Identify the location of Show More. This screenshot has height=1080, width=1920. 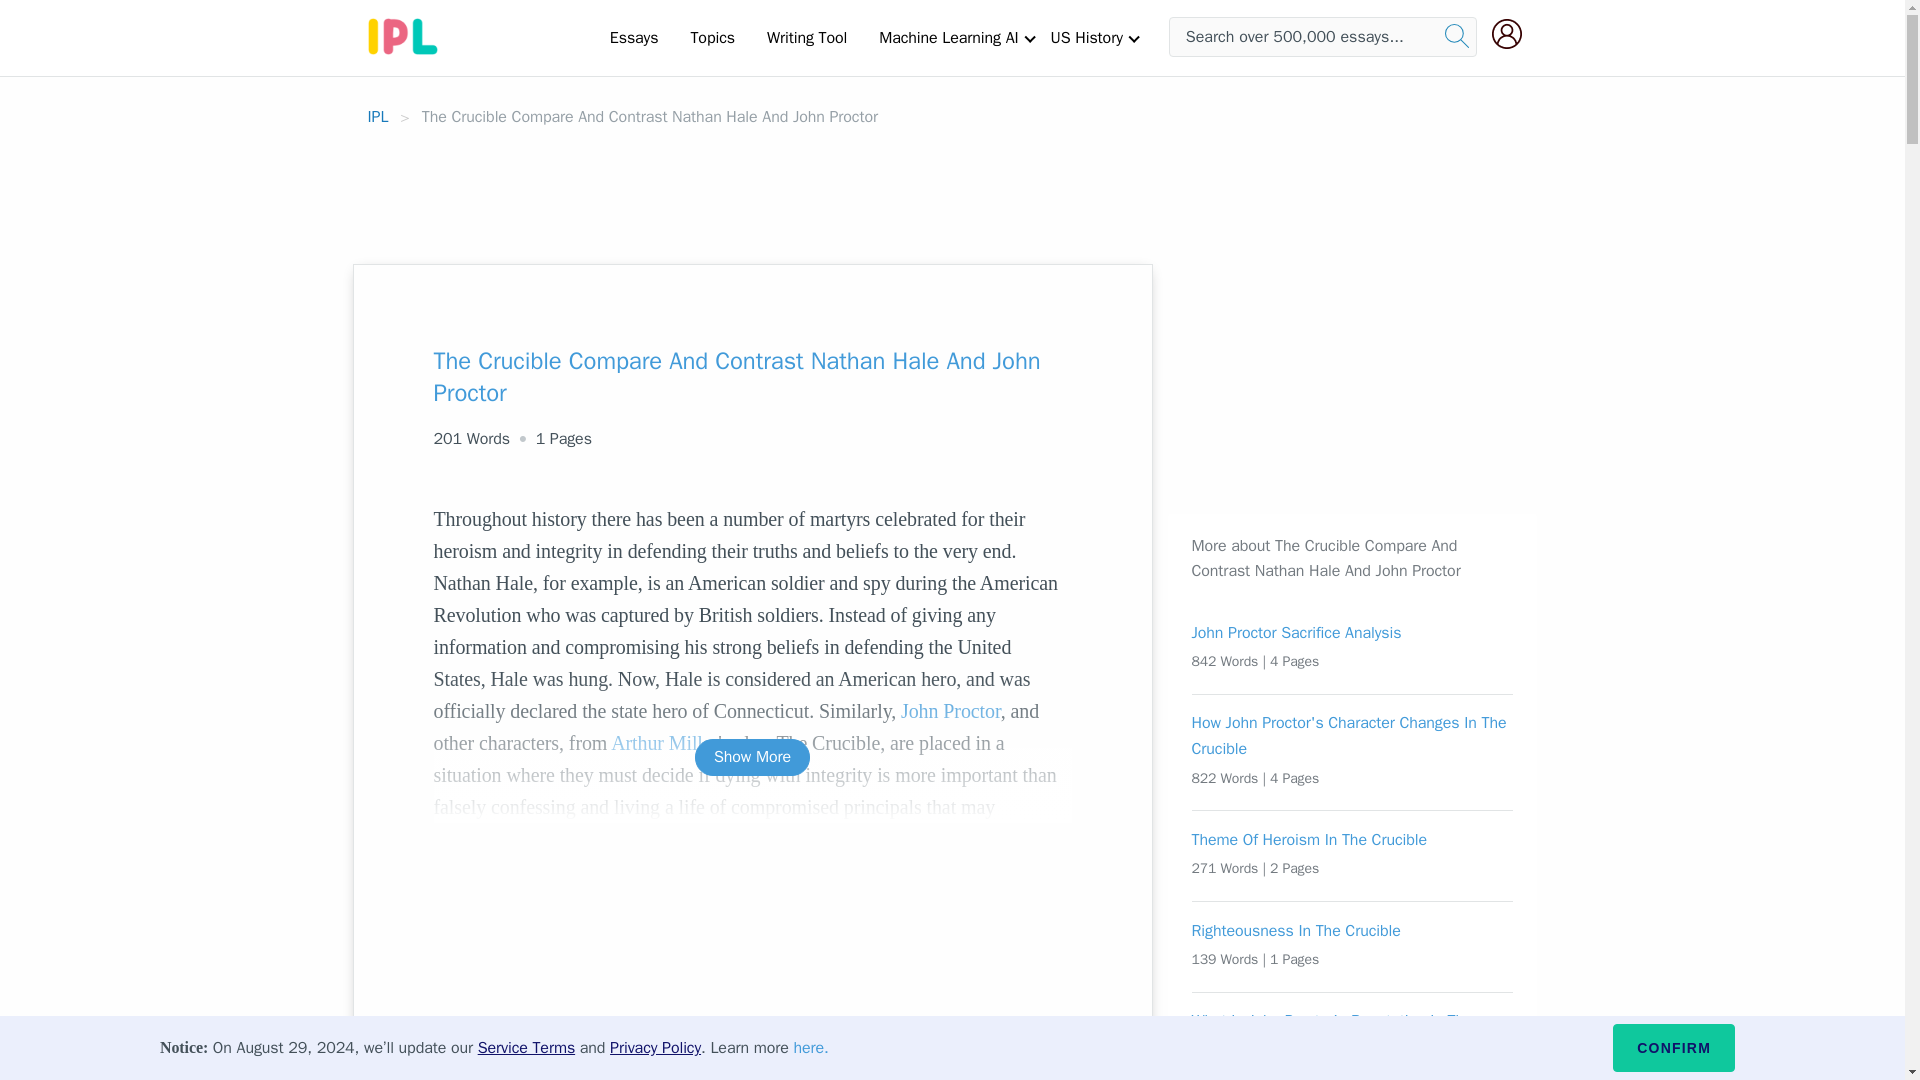
(752, 757).